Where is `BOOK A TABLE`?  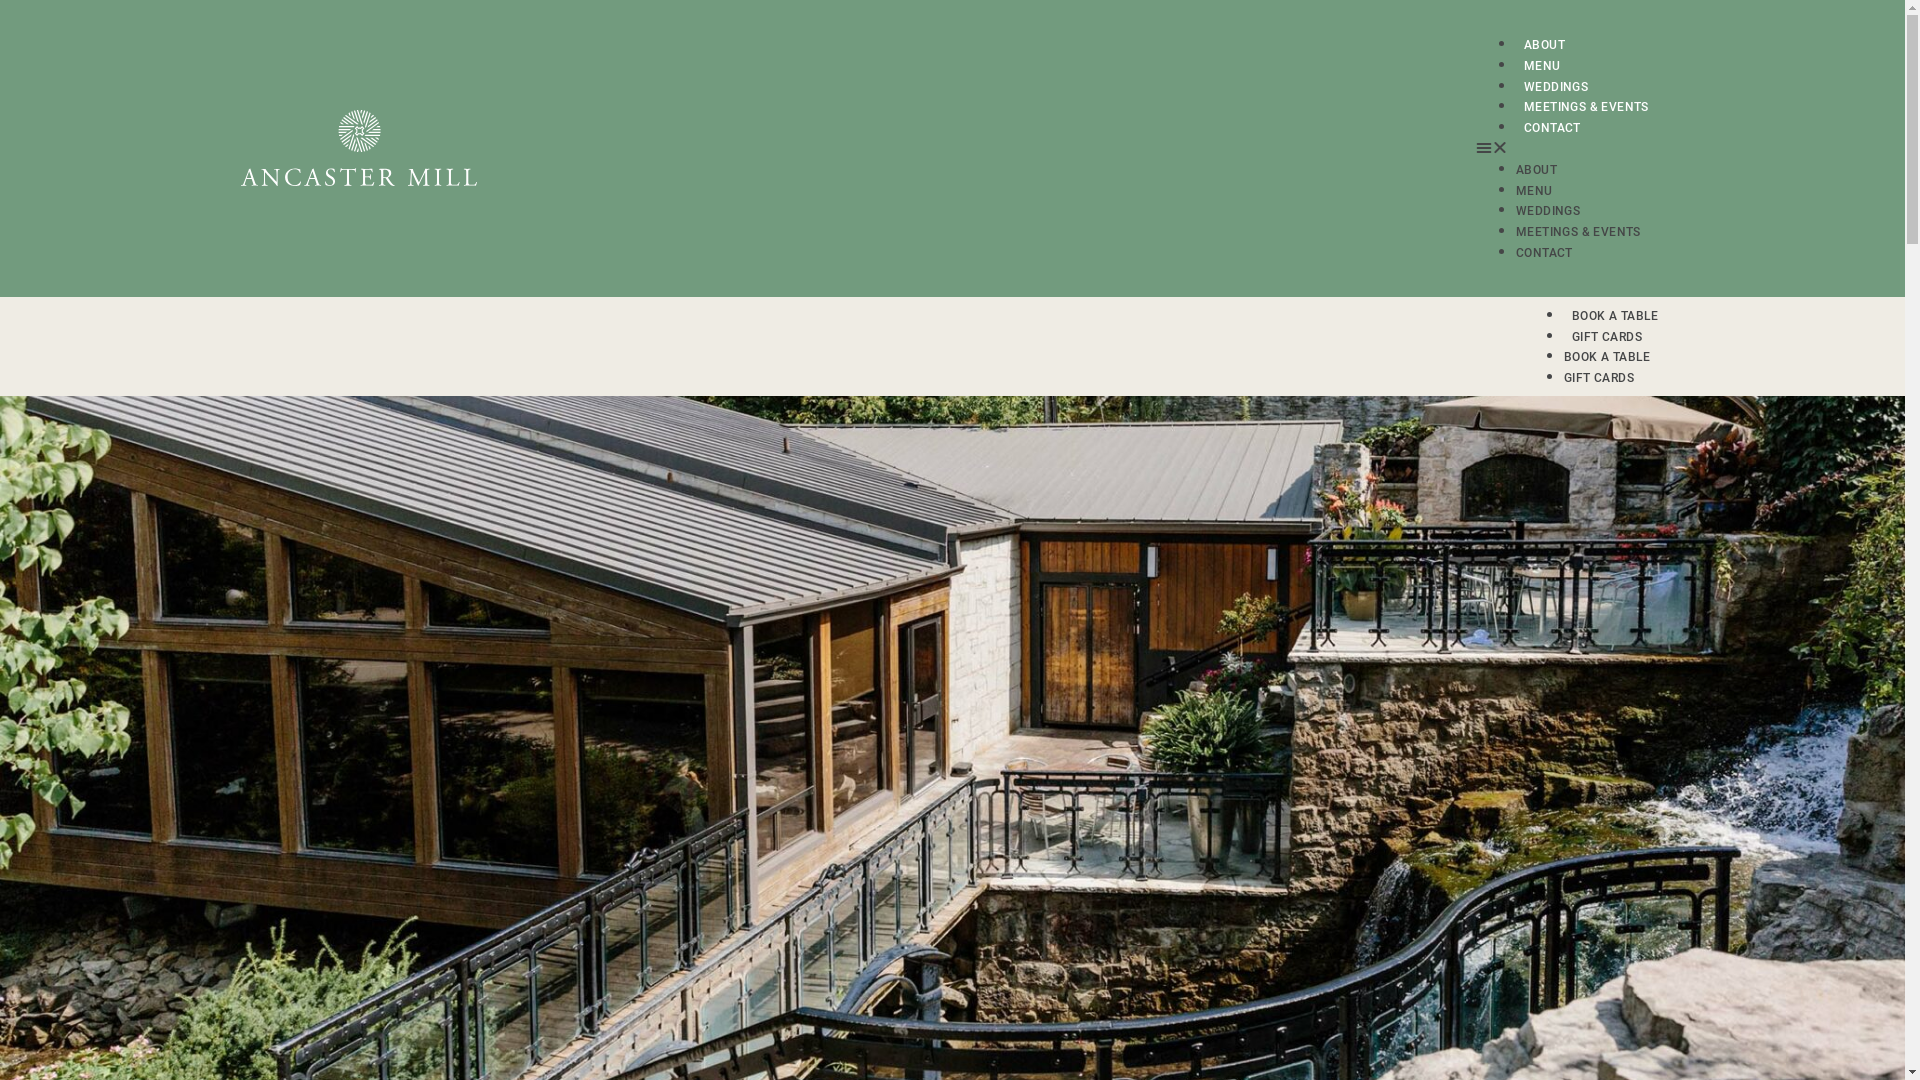 BOOK A TABLE is located at coordinates (1608, 357).